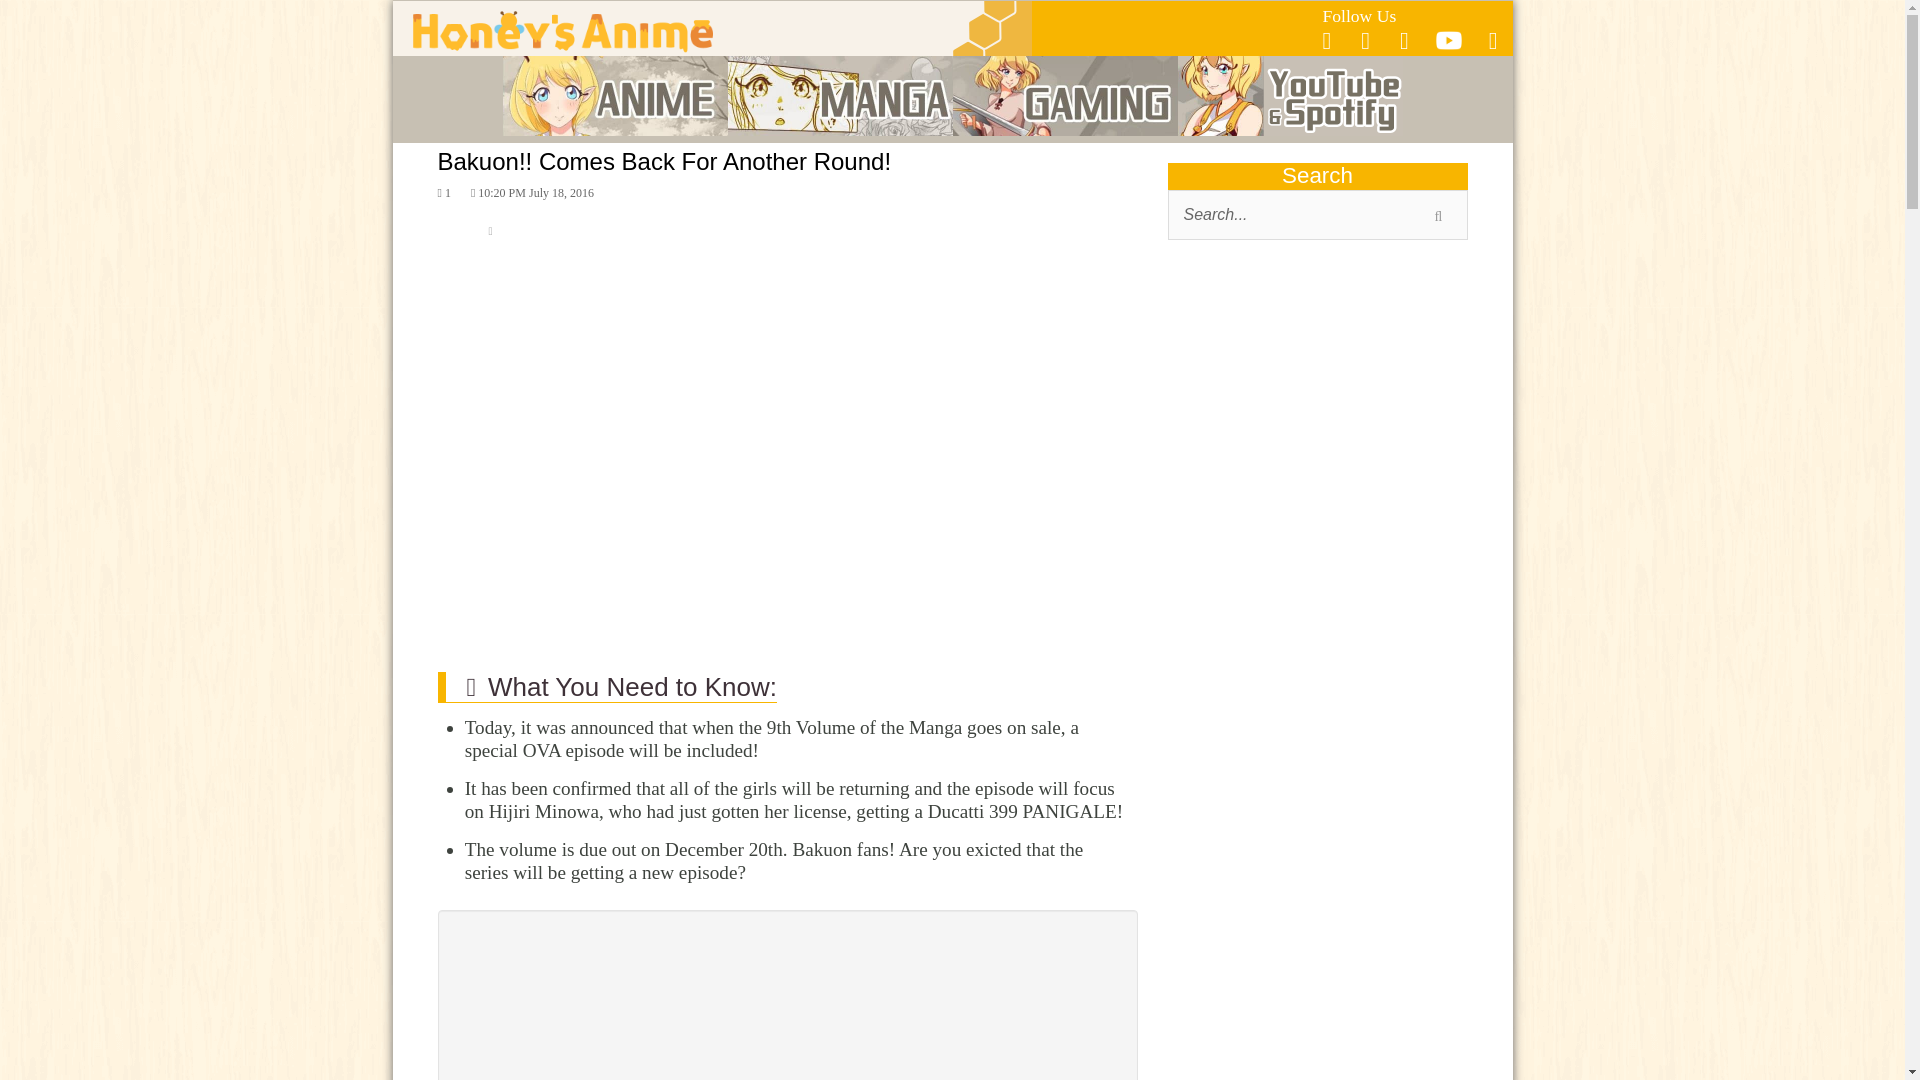 The width and height of the screenshot is (1920, 1080). I want to click on Our Youtube, so click(1448, 46).